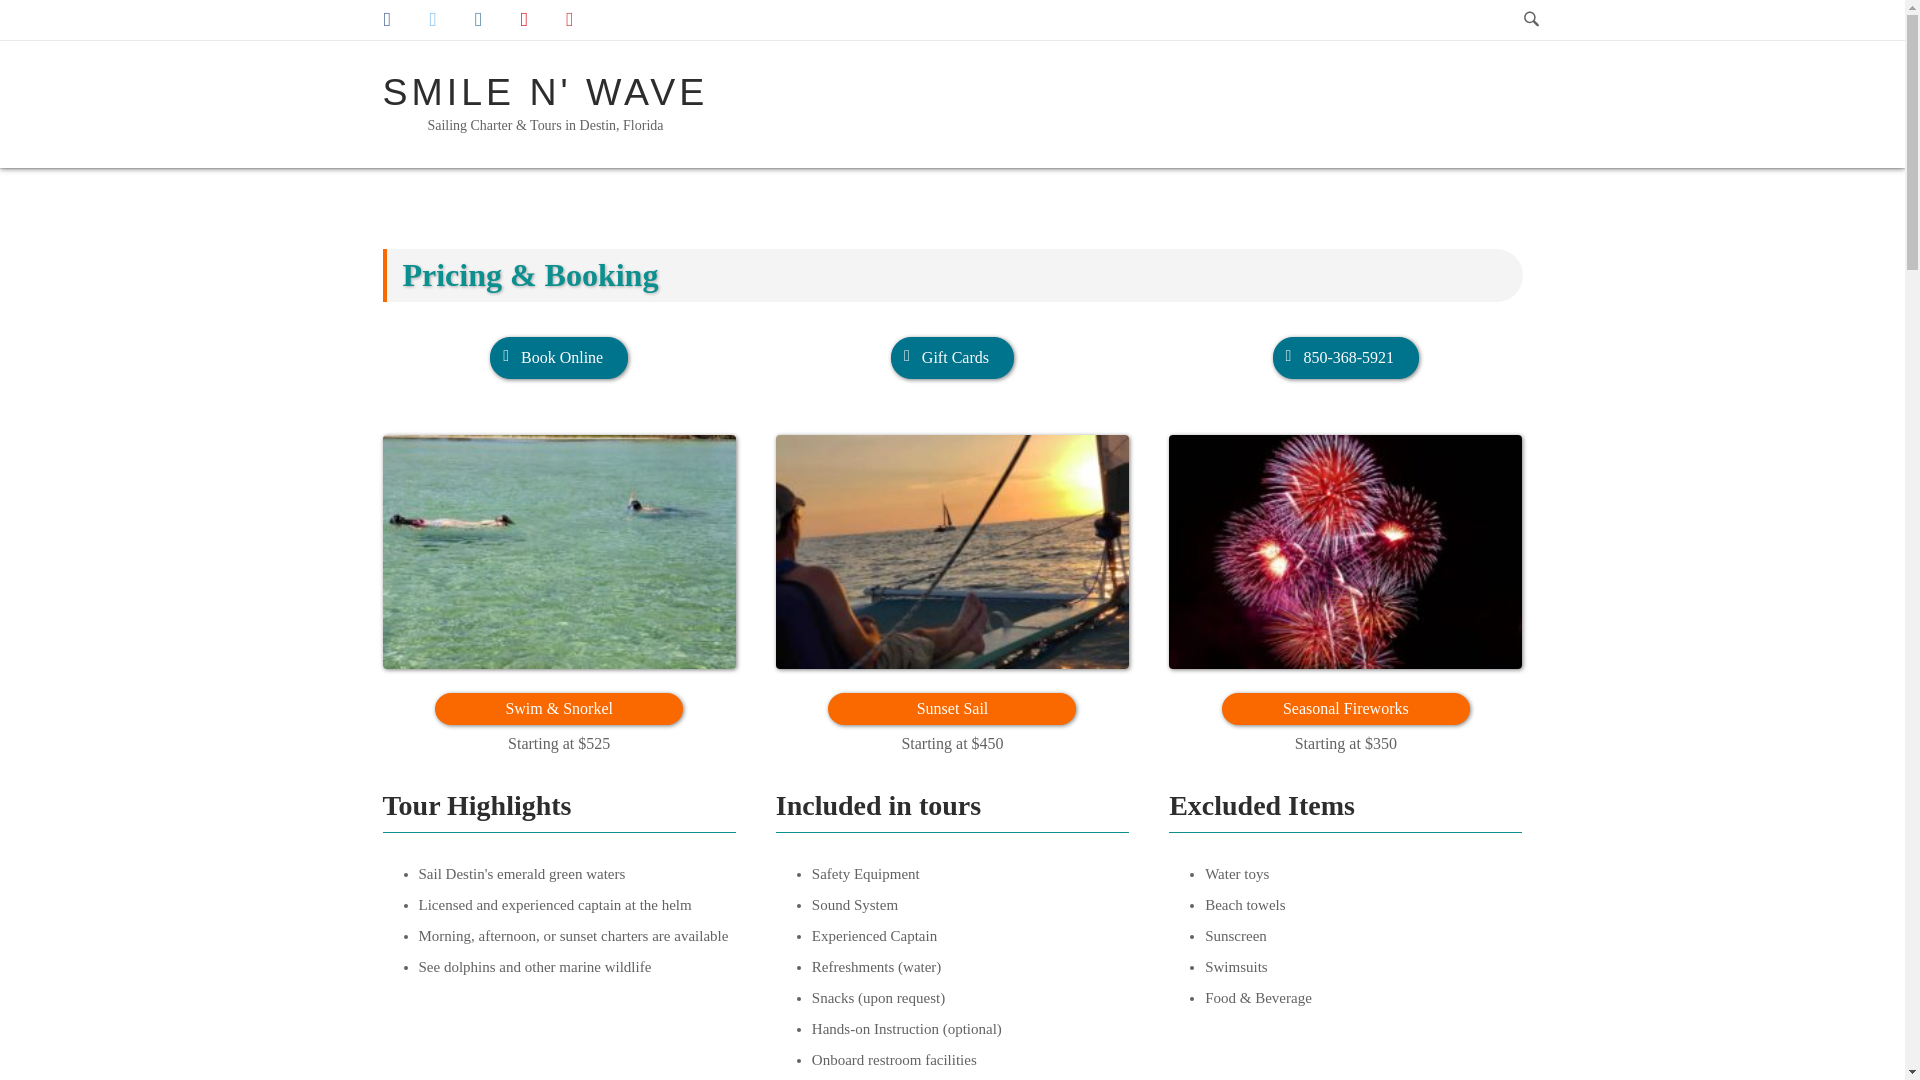  Describe the element at coordinates (523, 20) in the screenshot. I see `Smile N Wave Sailing Adventures on Pinterest` at that location.